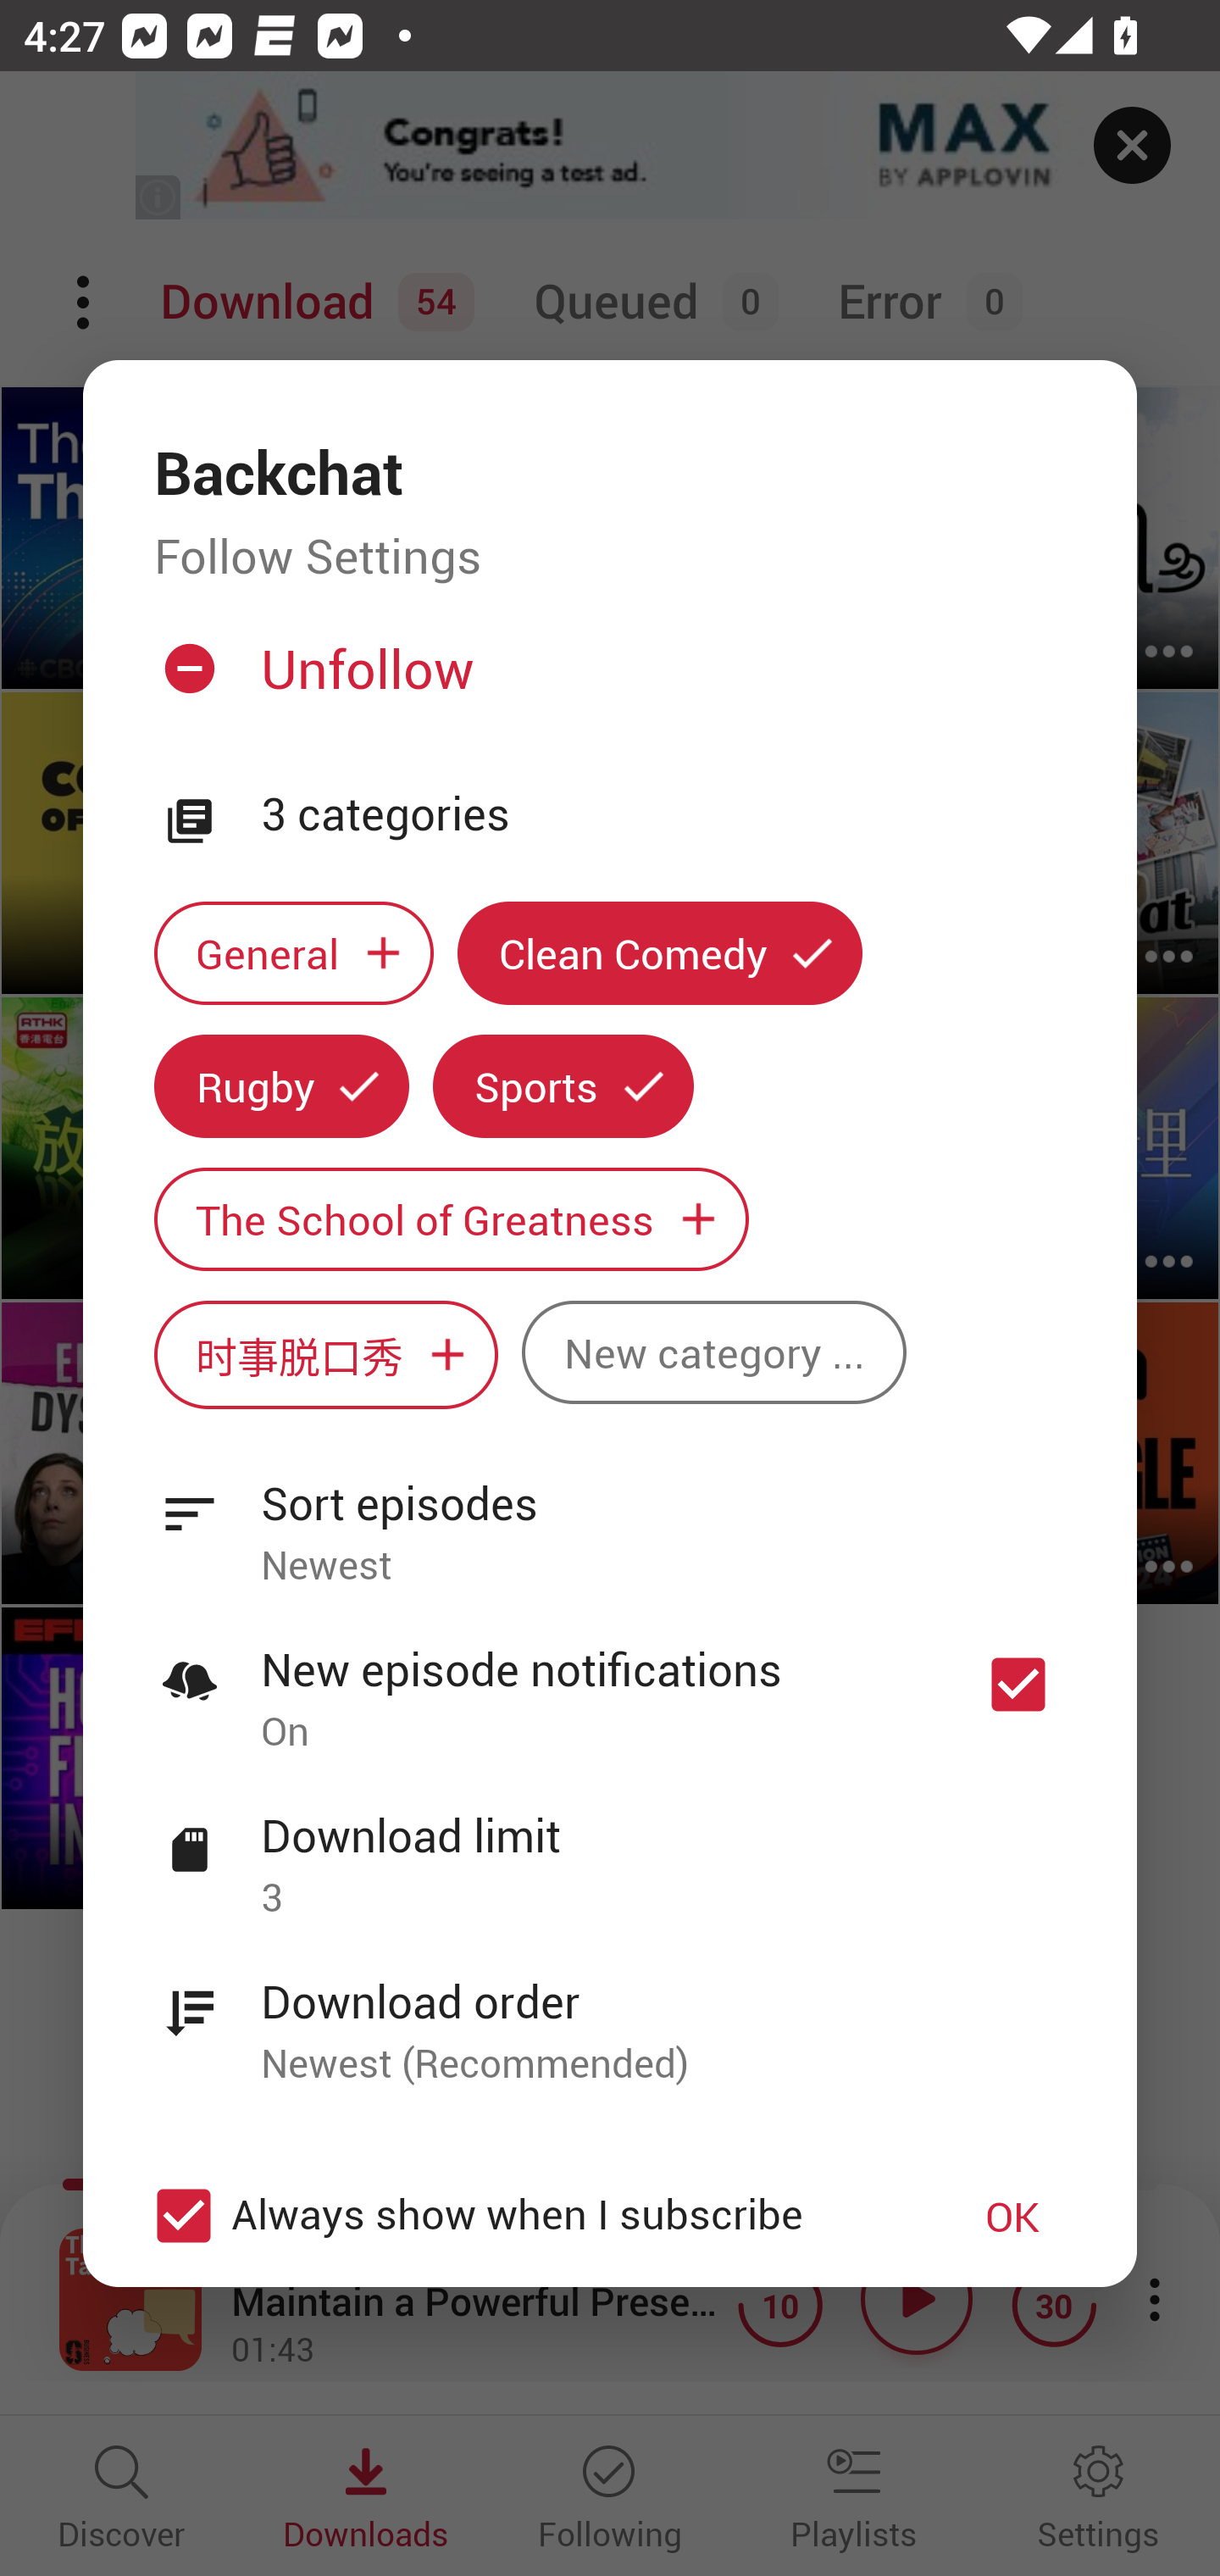  I want to click on General, so click(293, 952).